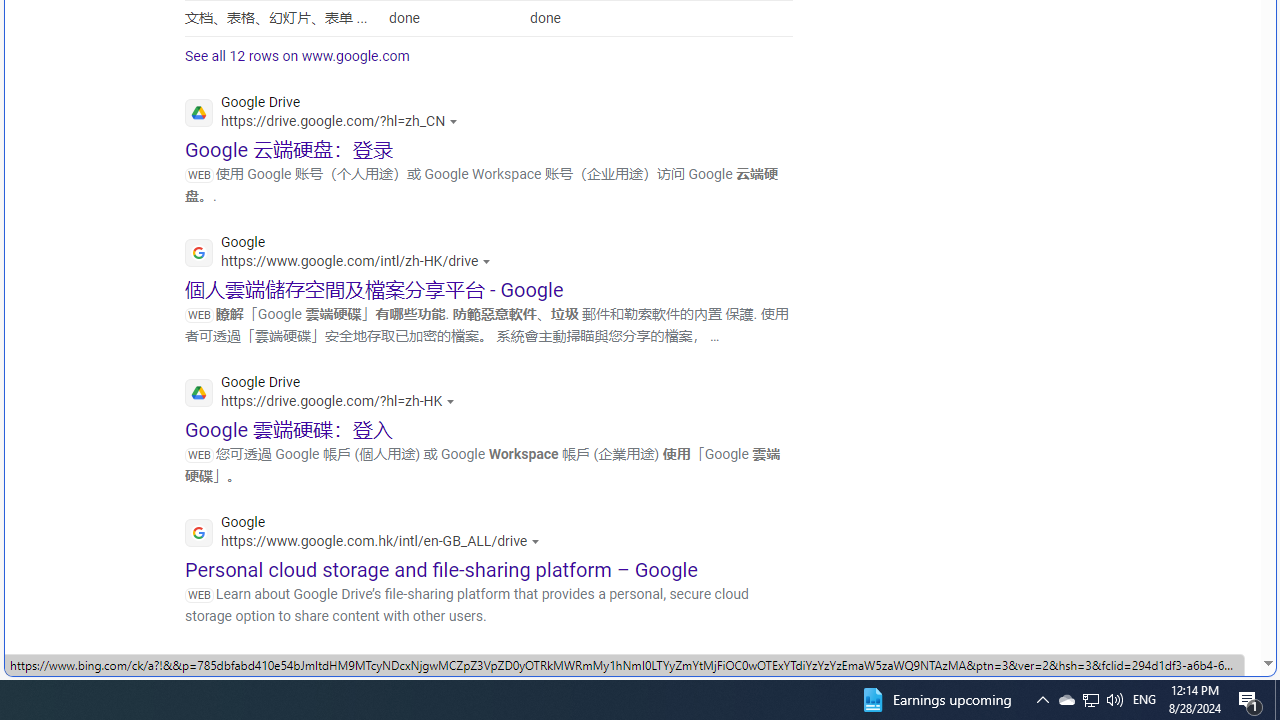  I want to click on Google Drive, so click(325, 394).